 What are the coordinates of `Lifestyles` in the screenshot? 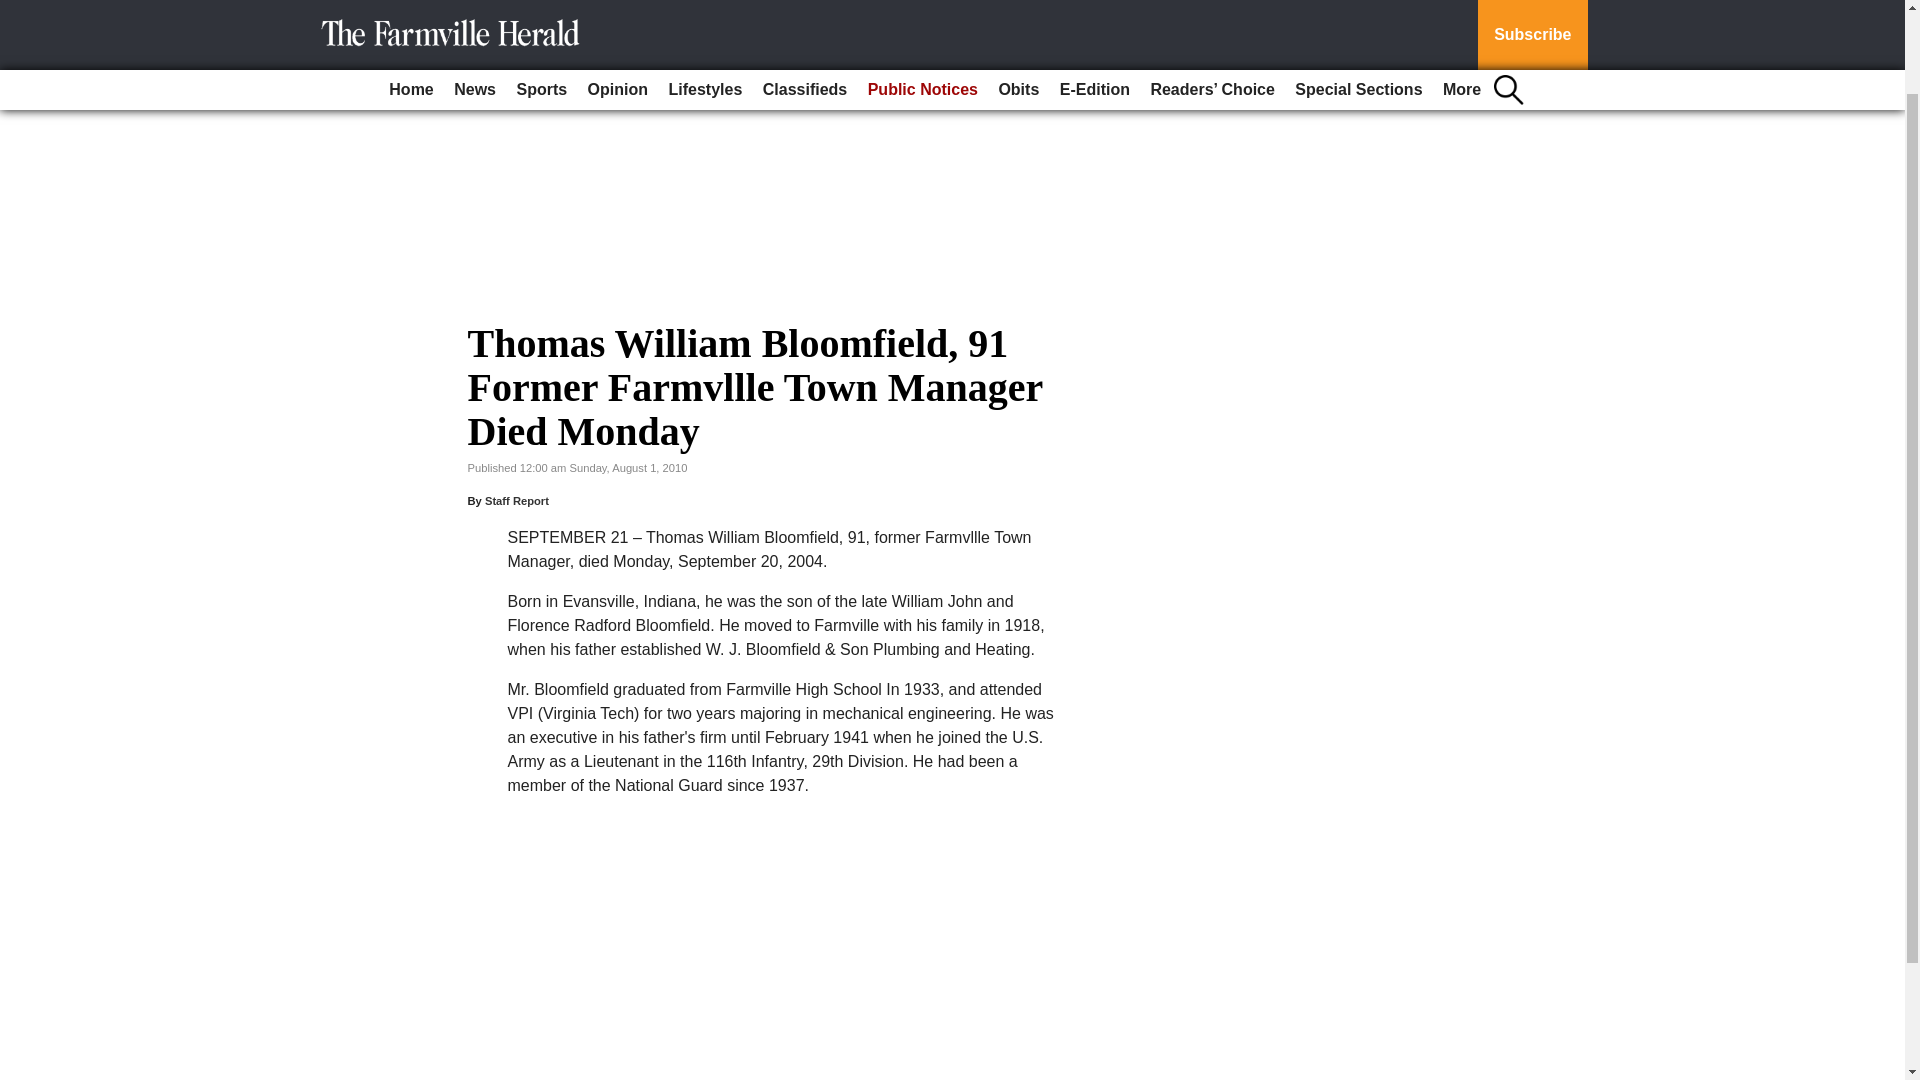 It's located at (705, 5).